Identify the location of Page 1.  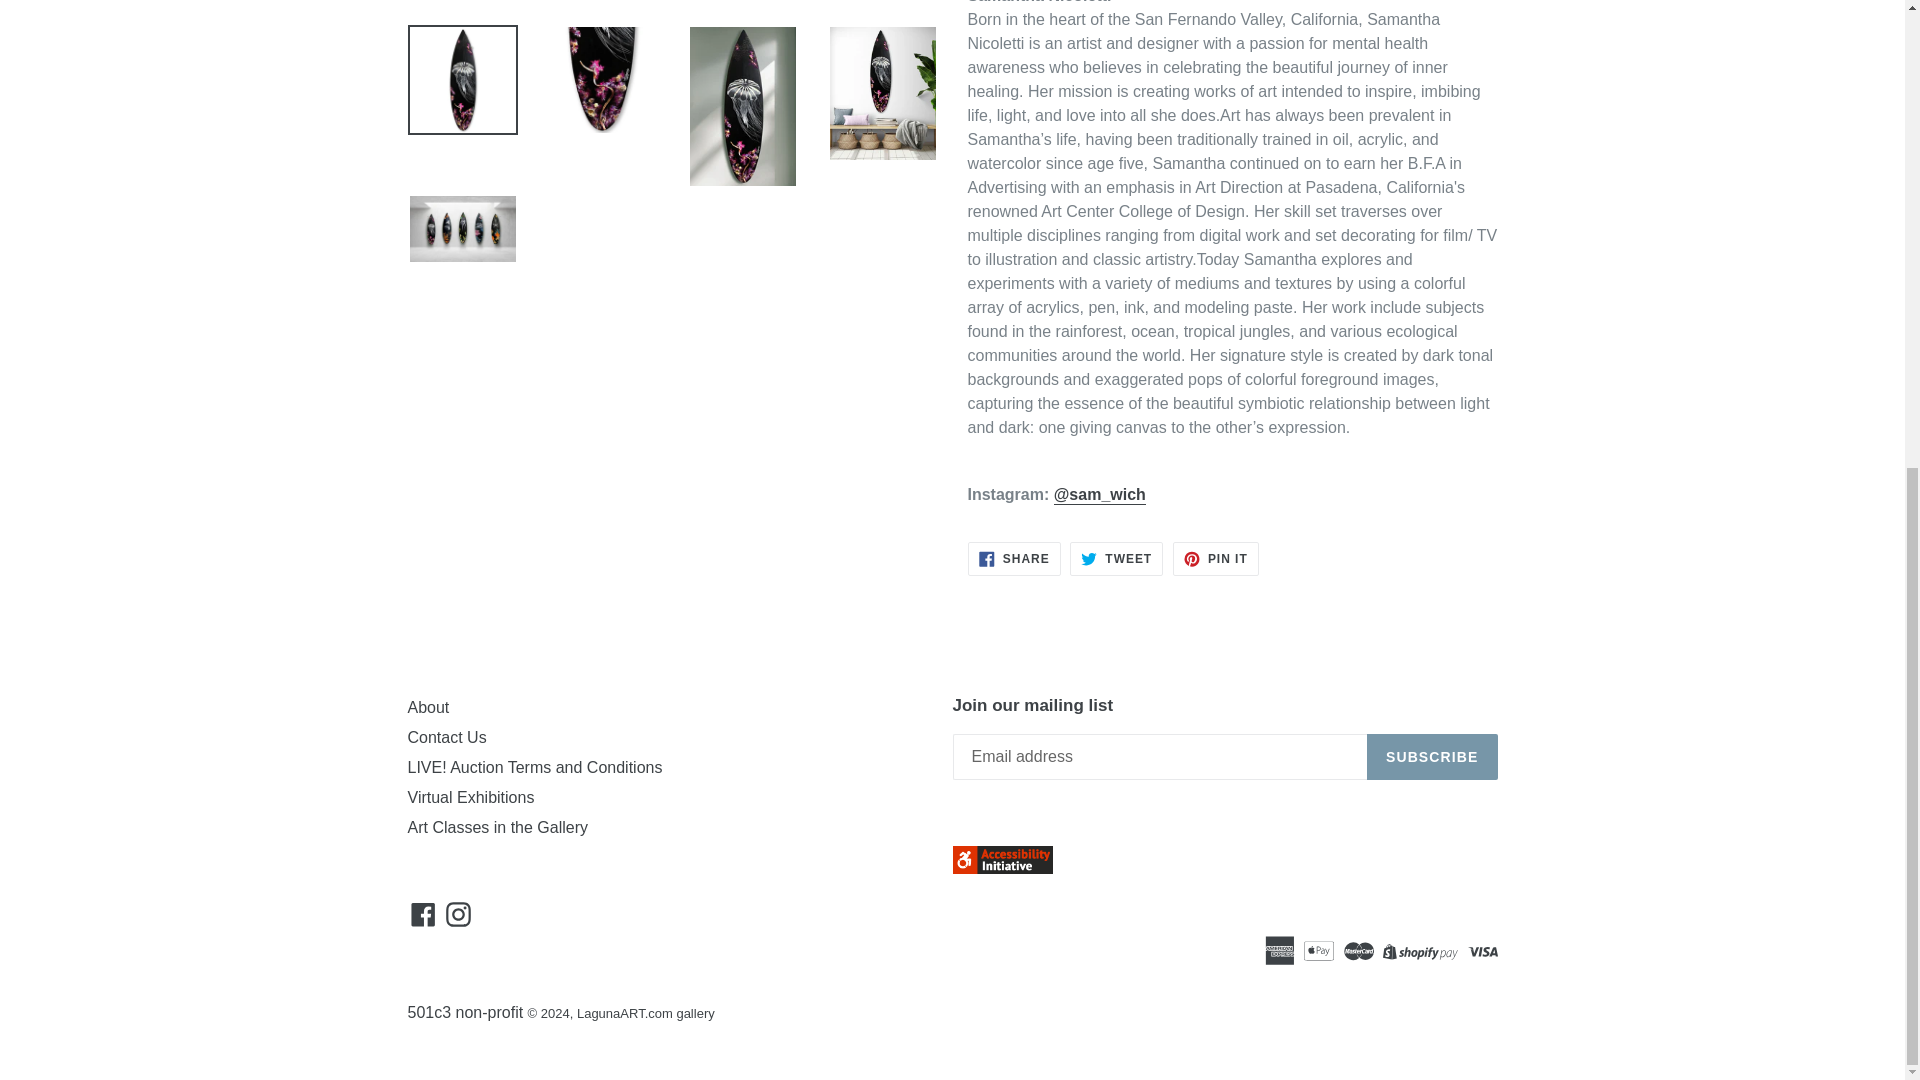
(1232, 3).